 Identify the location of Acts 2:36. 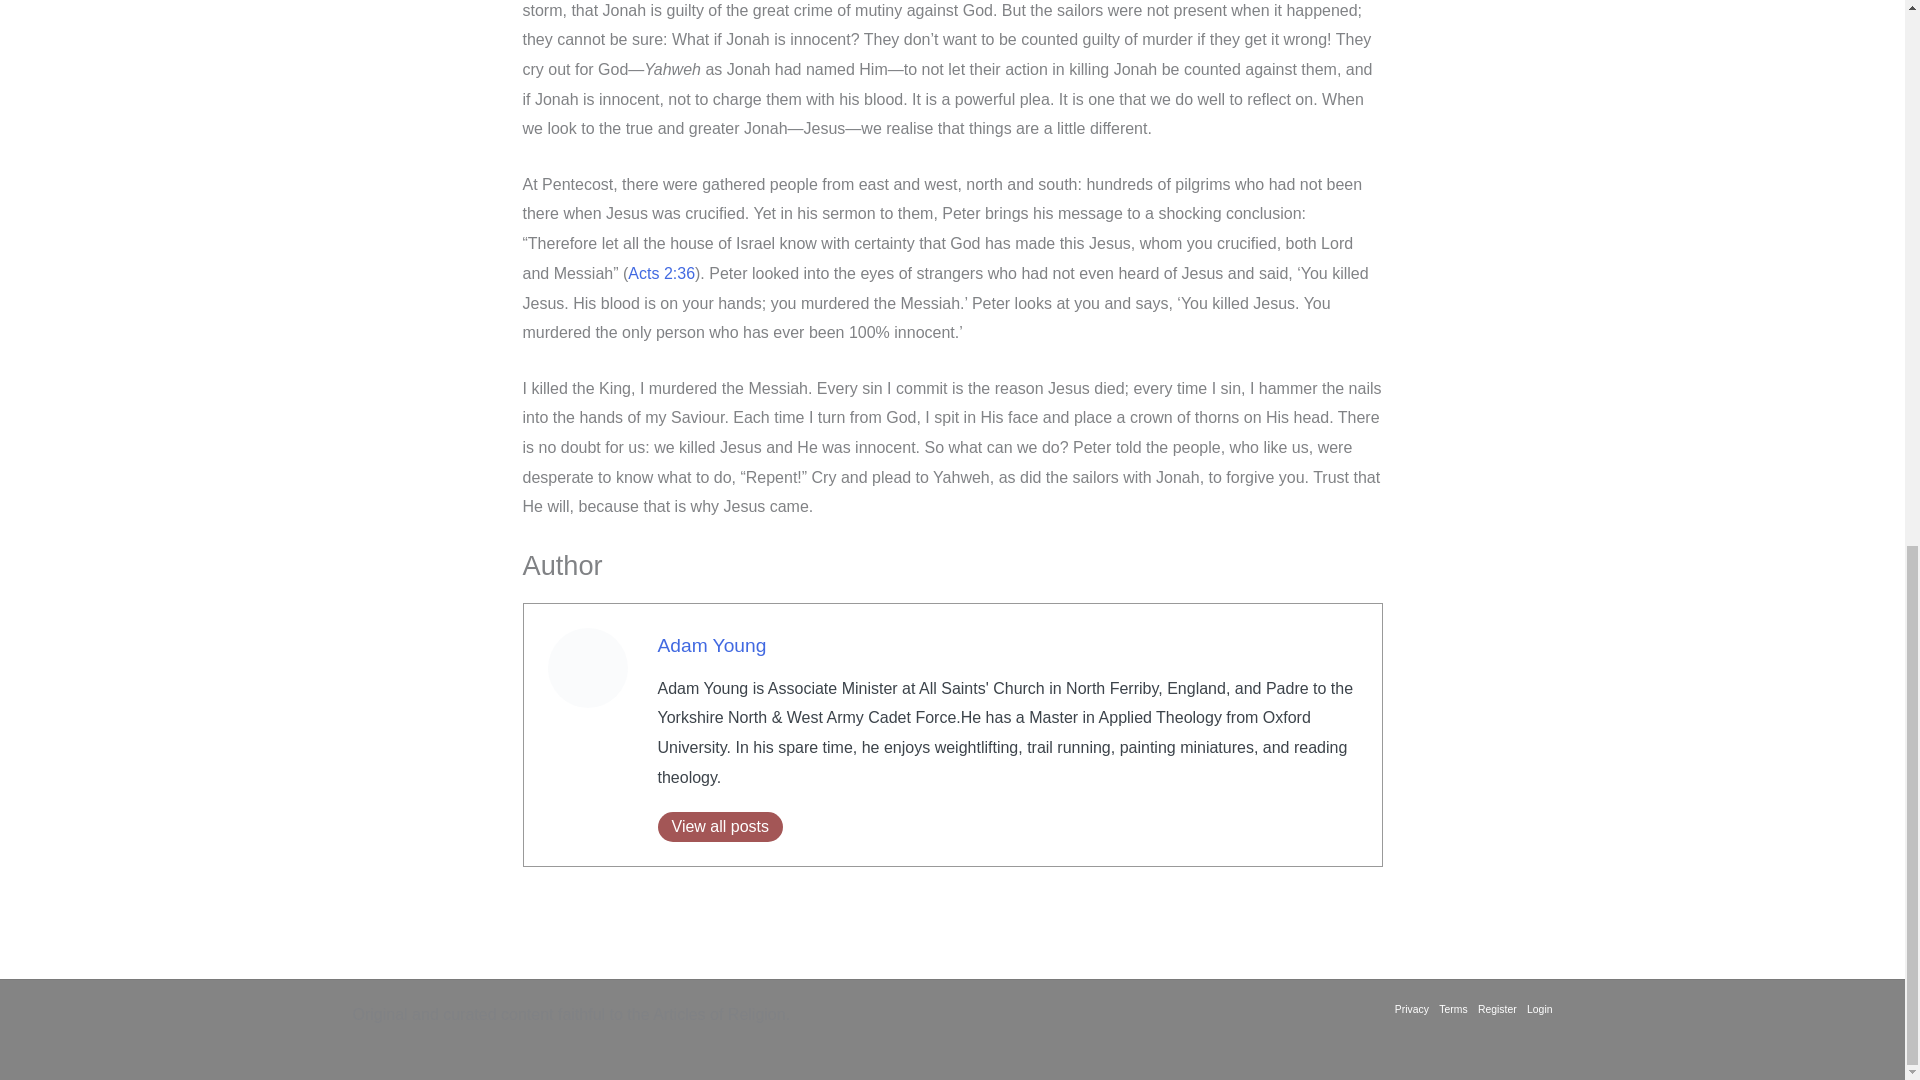
(661, 272).